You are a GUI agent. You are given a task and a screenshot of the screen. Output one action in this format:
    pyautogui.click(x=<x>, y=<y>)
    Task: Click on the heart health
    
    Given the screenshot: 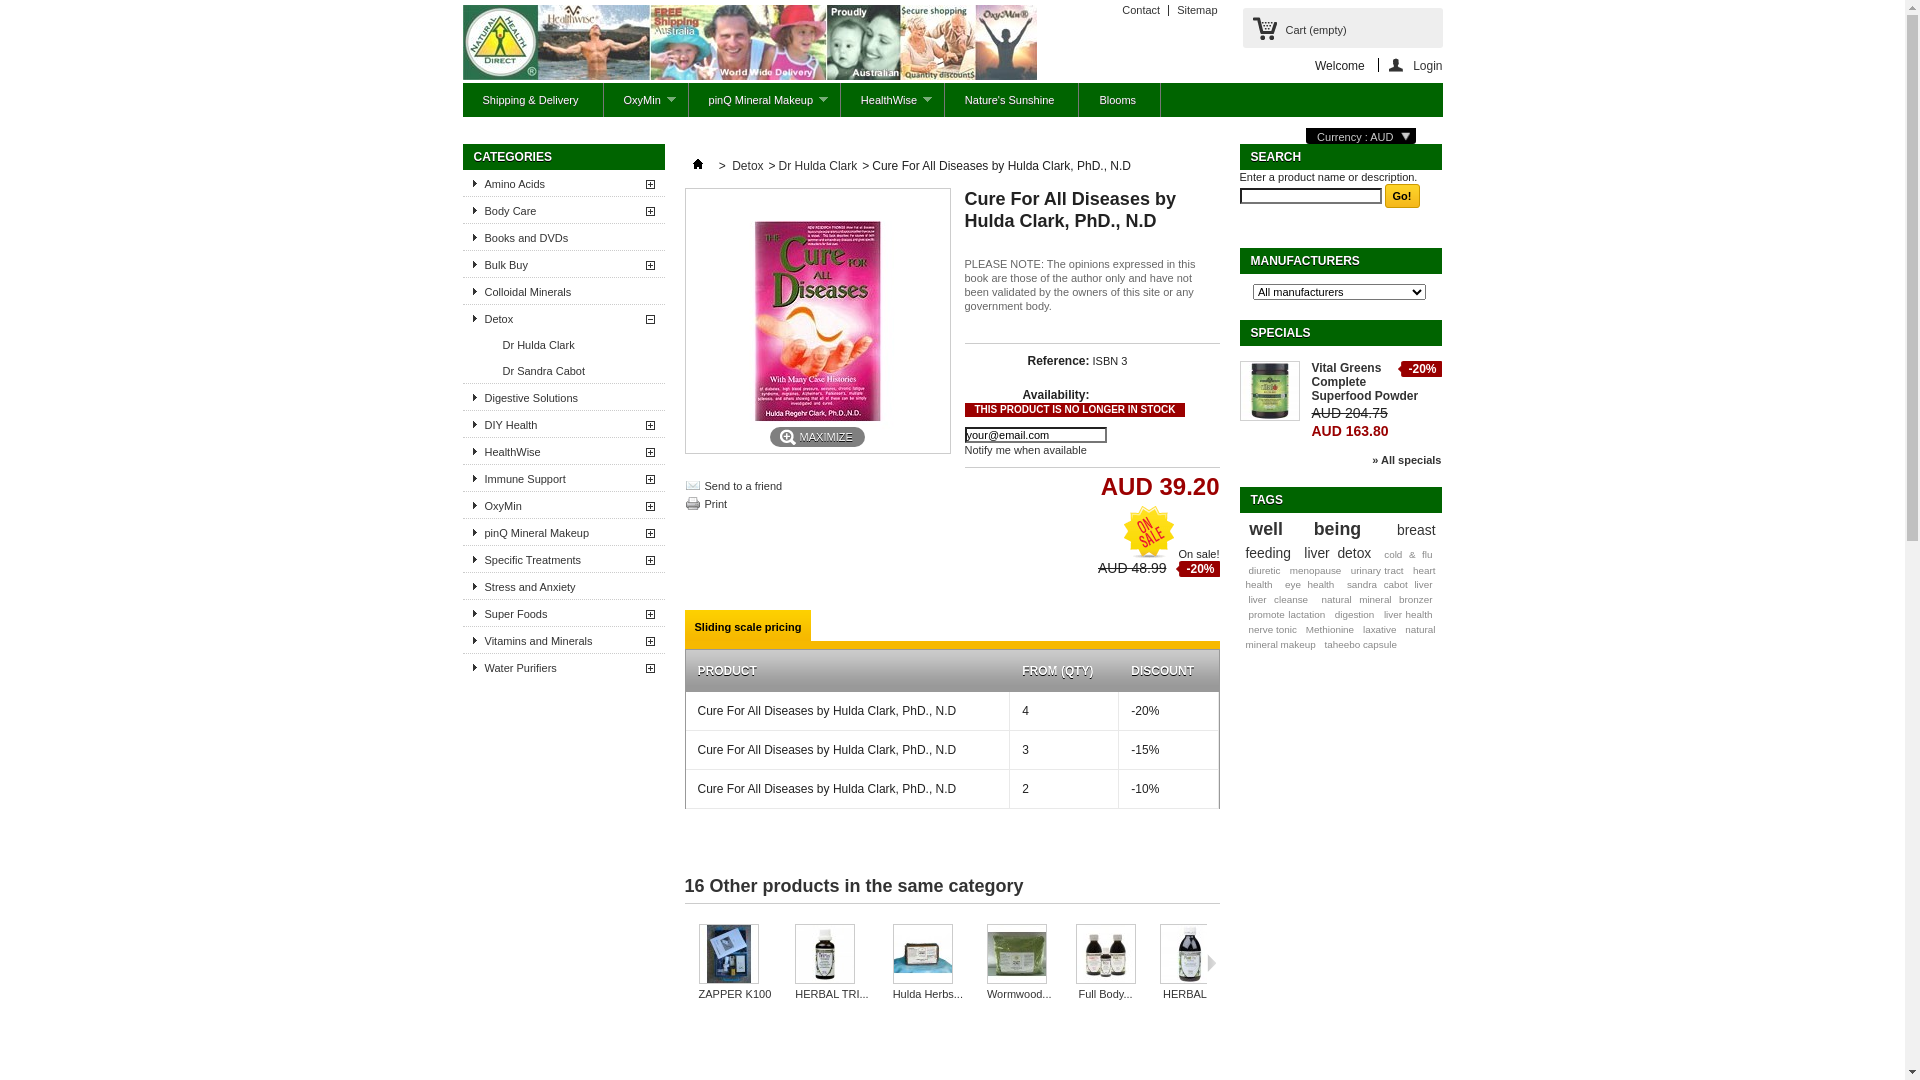 What is the action you would take?
    pyautogui.click(x=1341, y=577)
    